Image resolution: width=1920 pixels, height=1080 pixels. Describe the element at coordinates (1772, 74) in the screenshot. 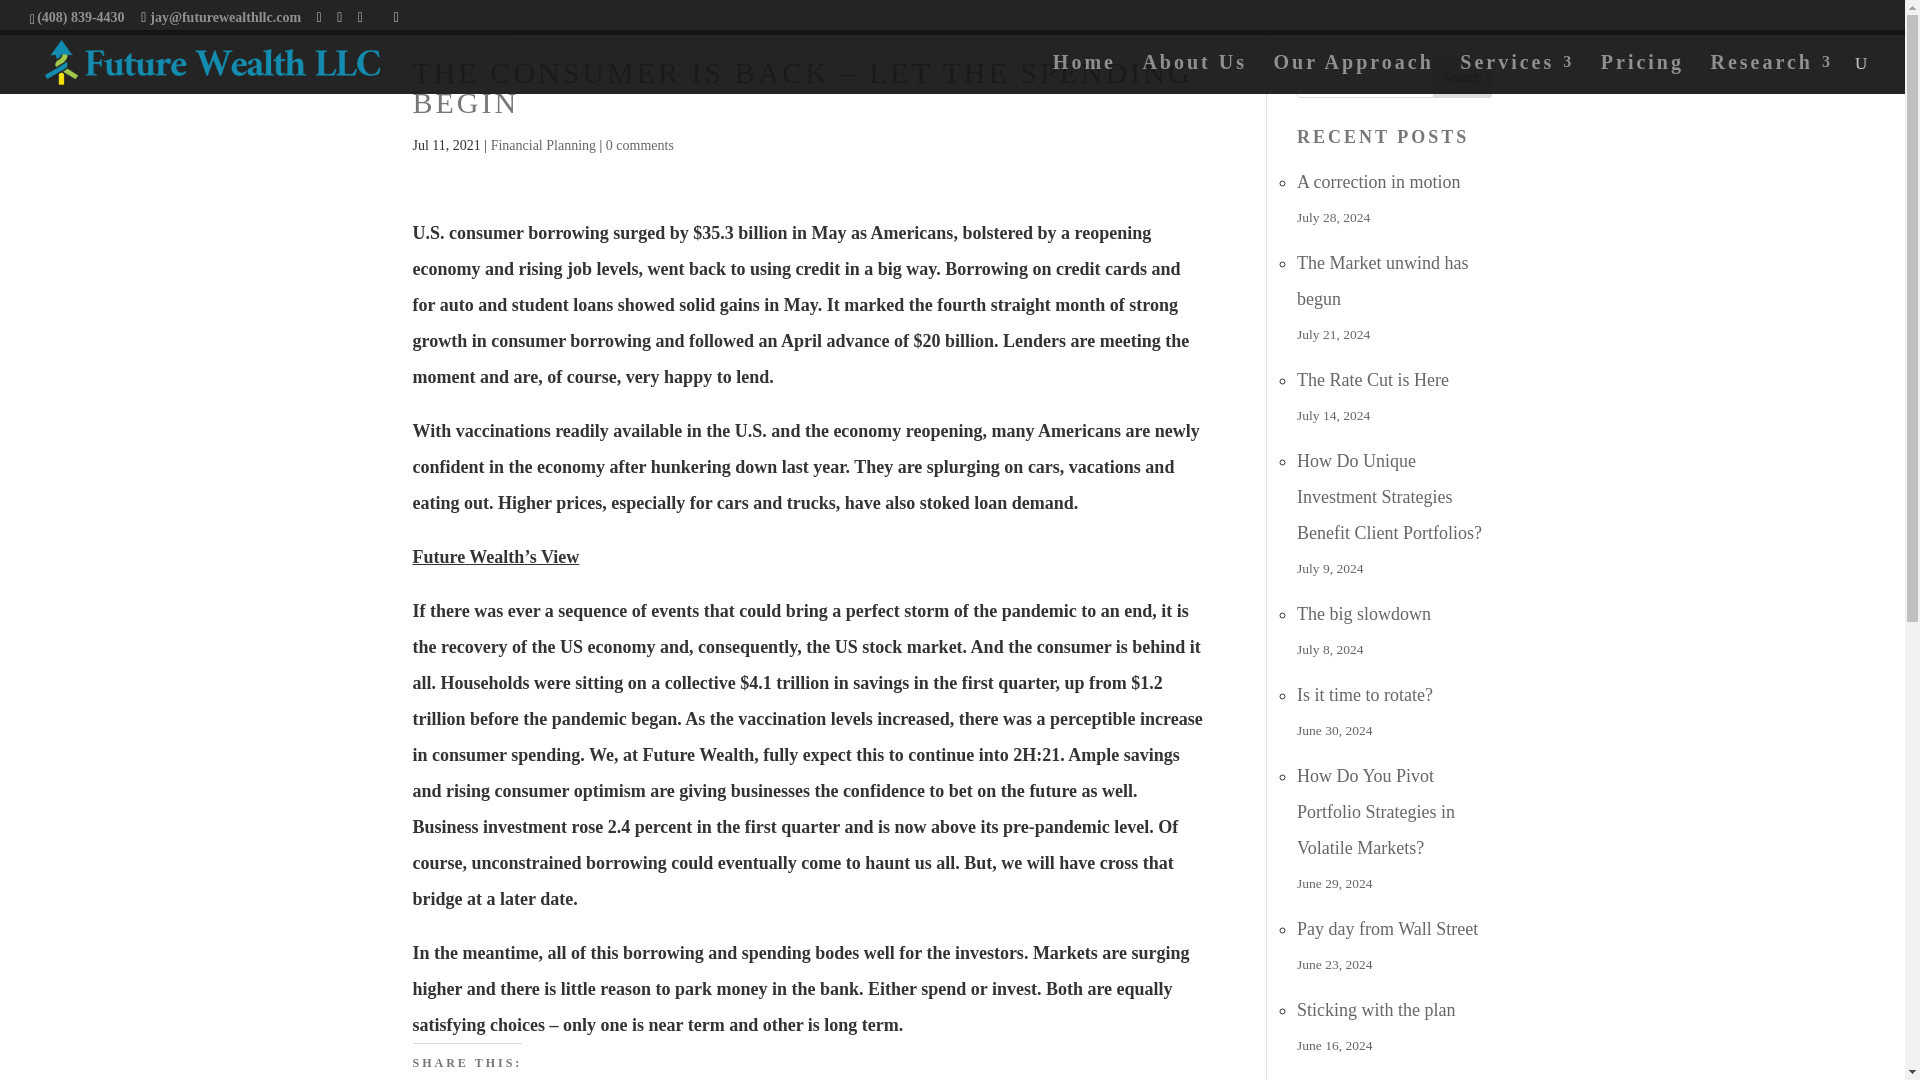

I see `Research` at that location.